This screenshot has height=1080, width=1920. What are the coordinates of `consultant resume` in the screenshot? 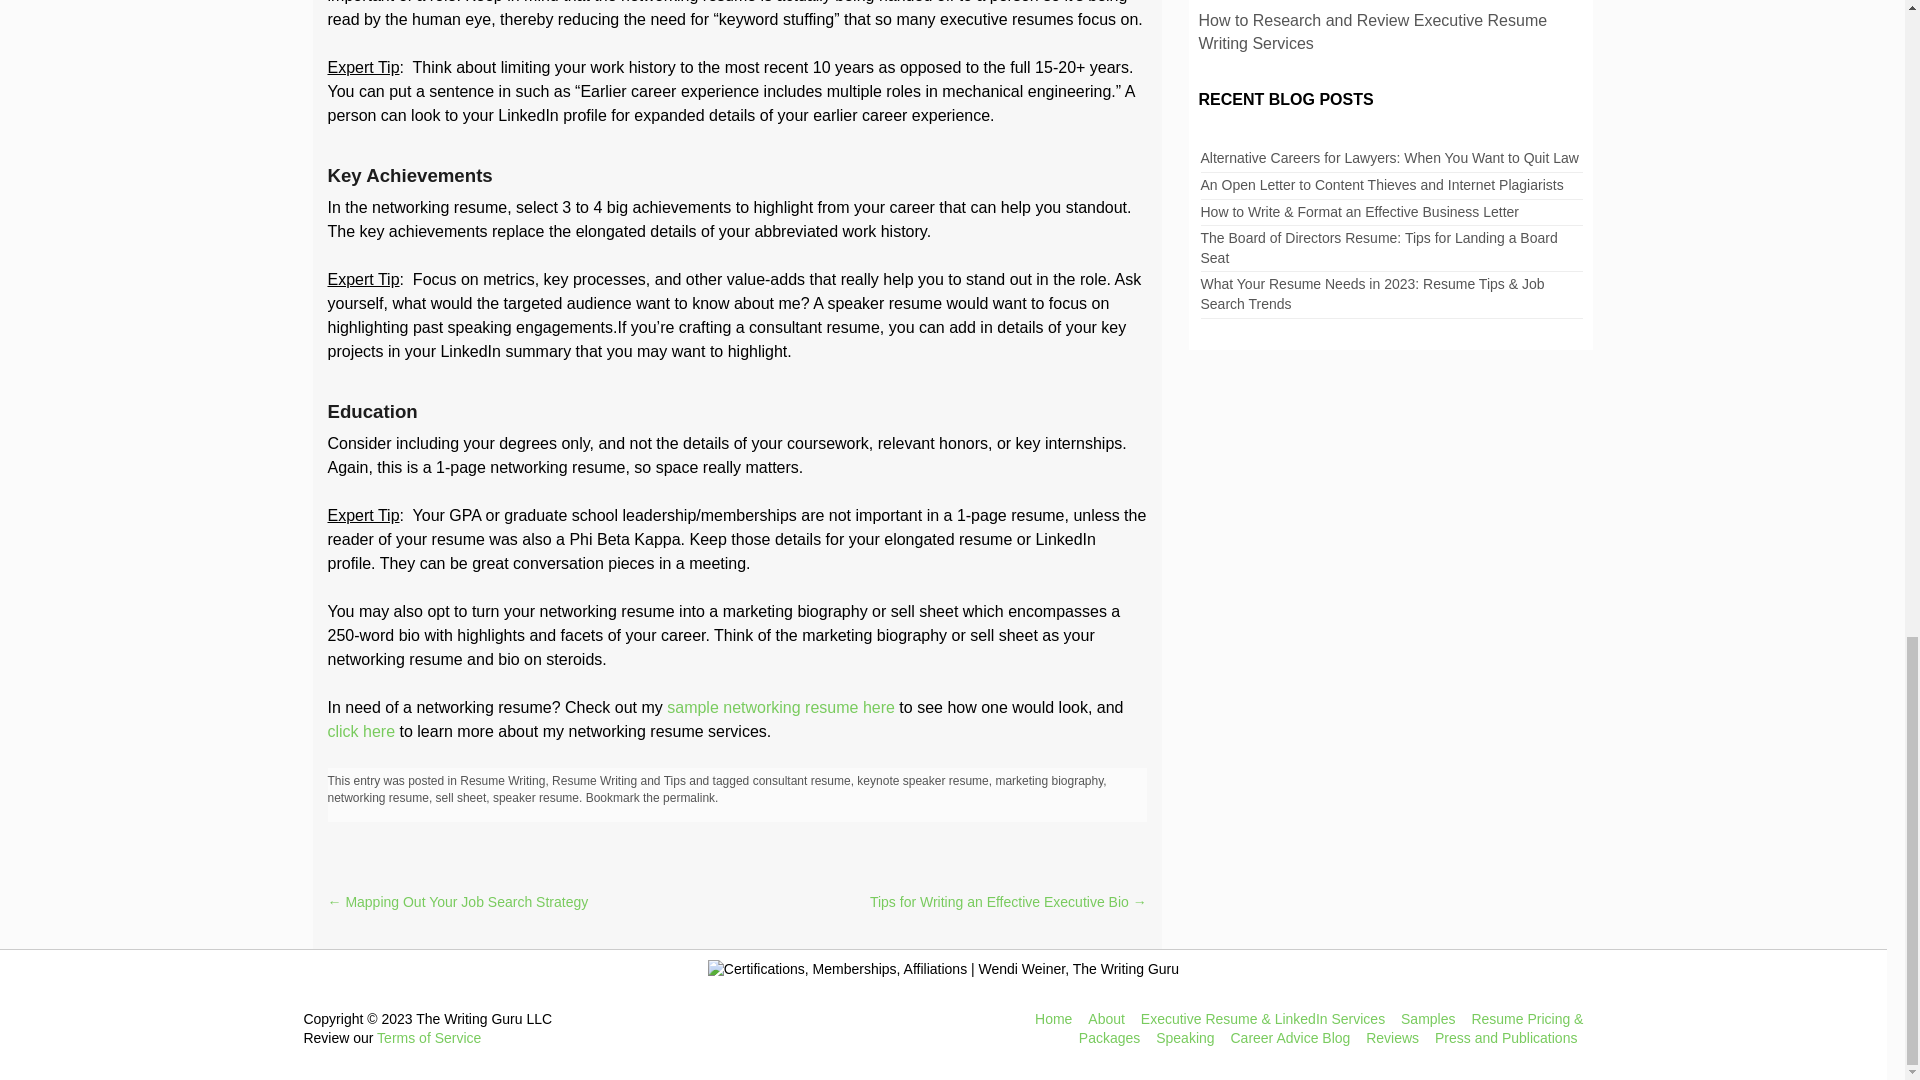 It's located at (801, 781).